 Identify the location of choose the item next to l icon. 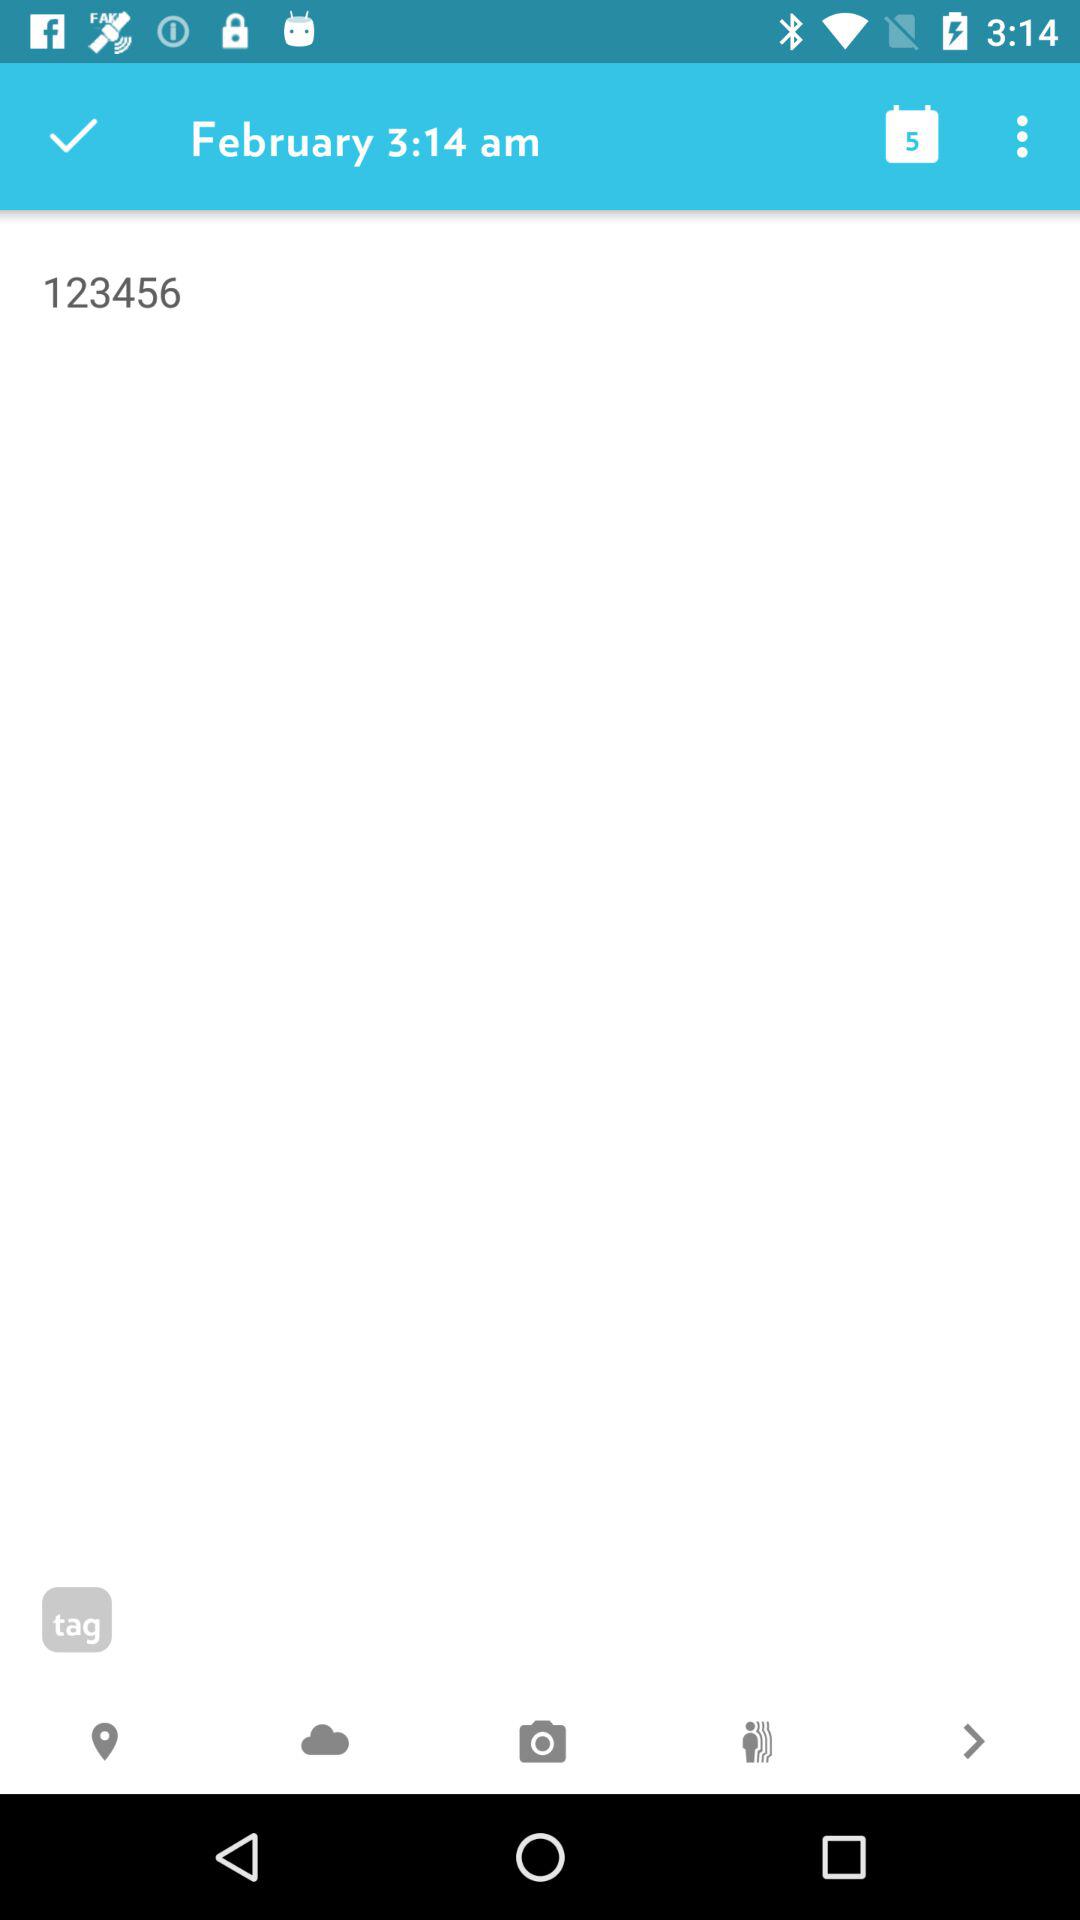
(324, 1744).